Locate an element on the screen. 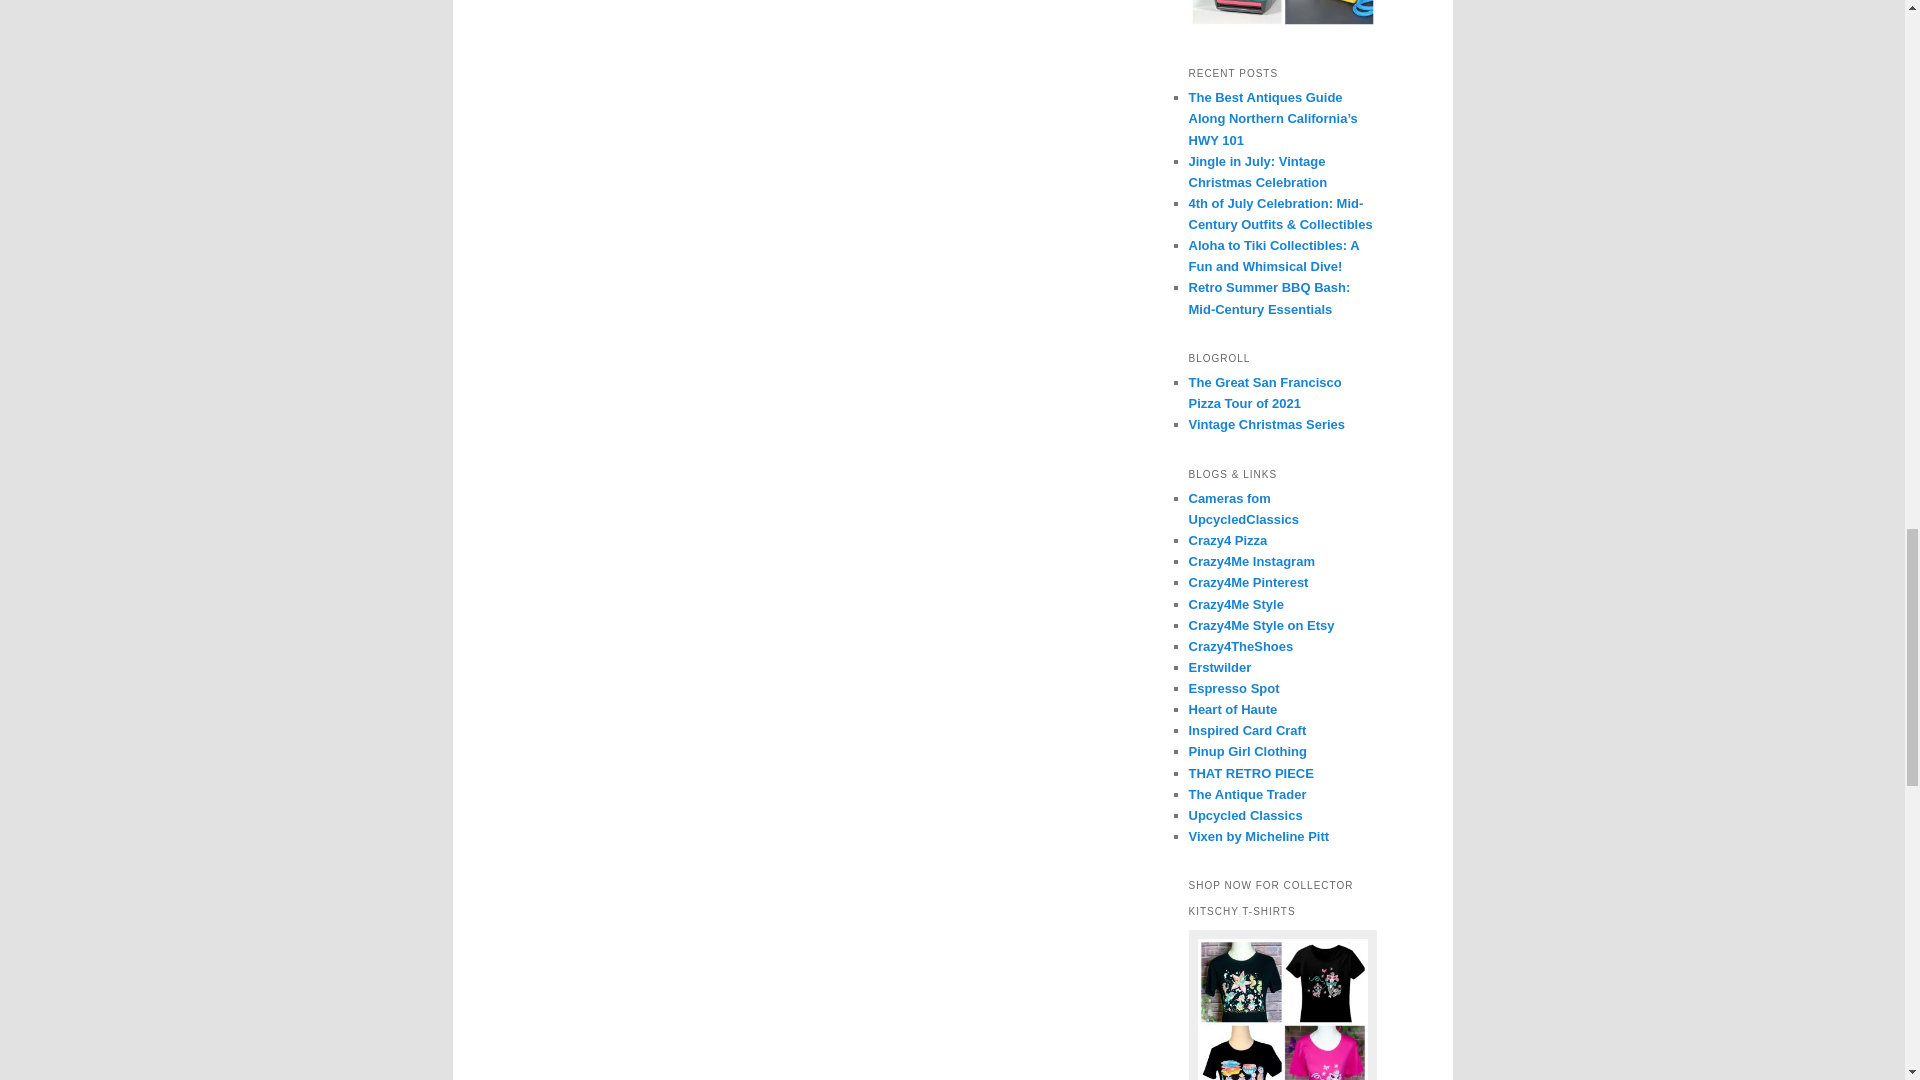  Vintage Cameras is located at coordinates (1244, 509).